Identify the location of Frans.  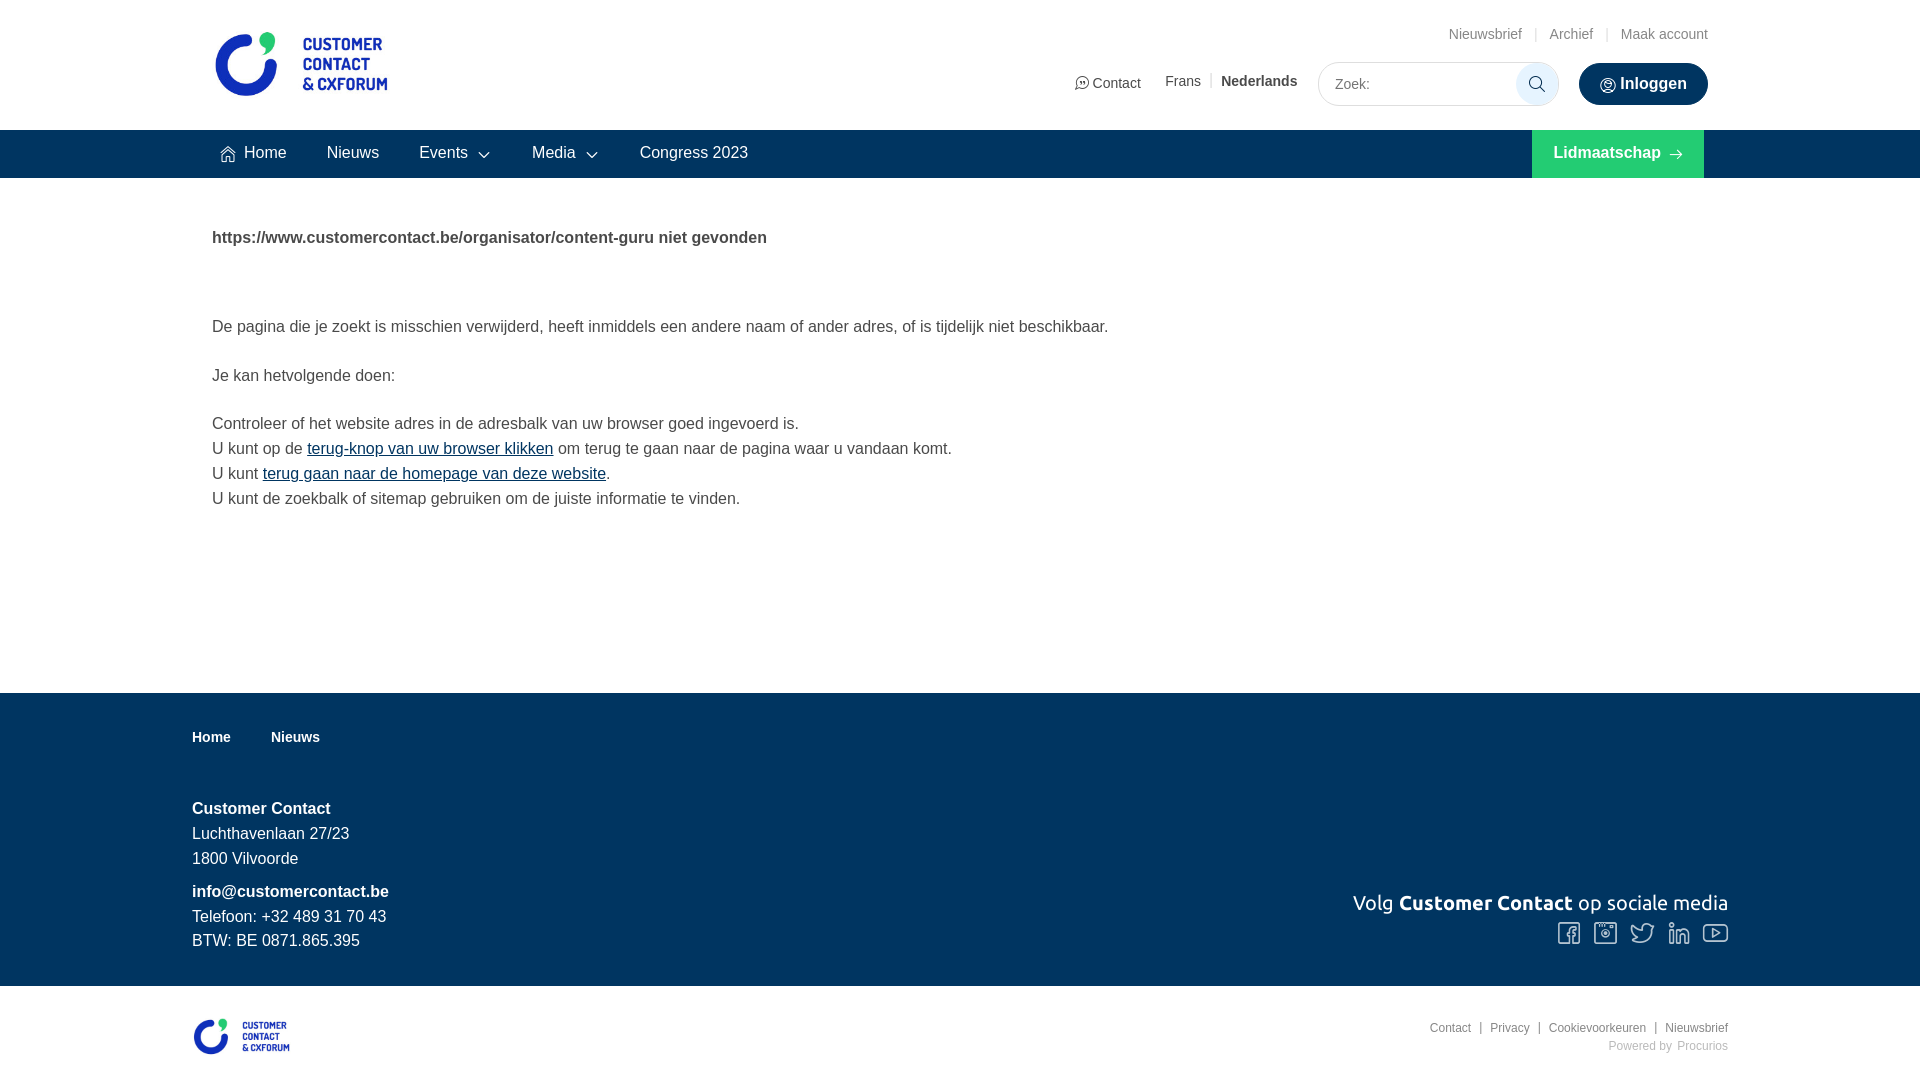
(1183, 81).